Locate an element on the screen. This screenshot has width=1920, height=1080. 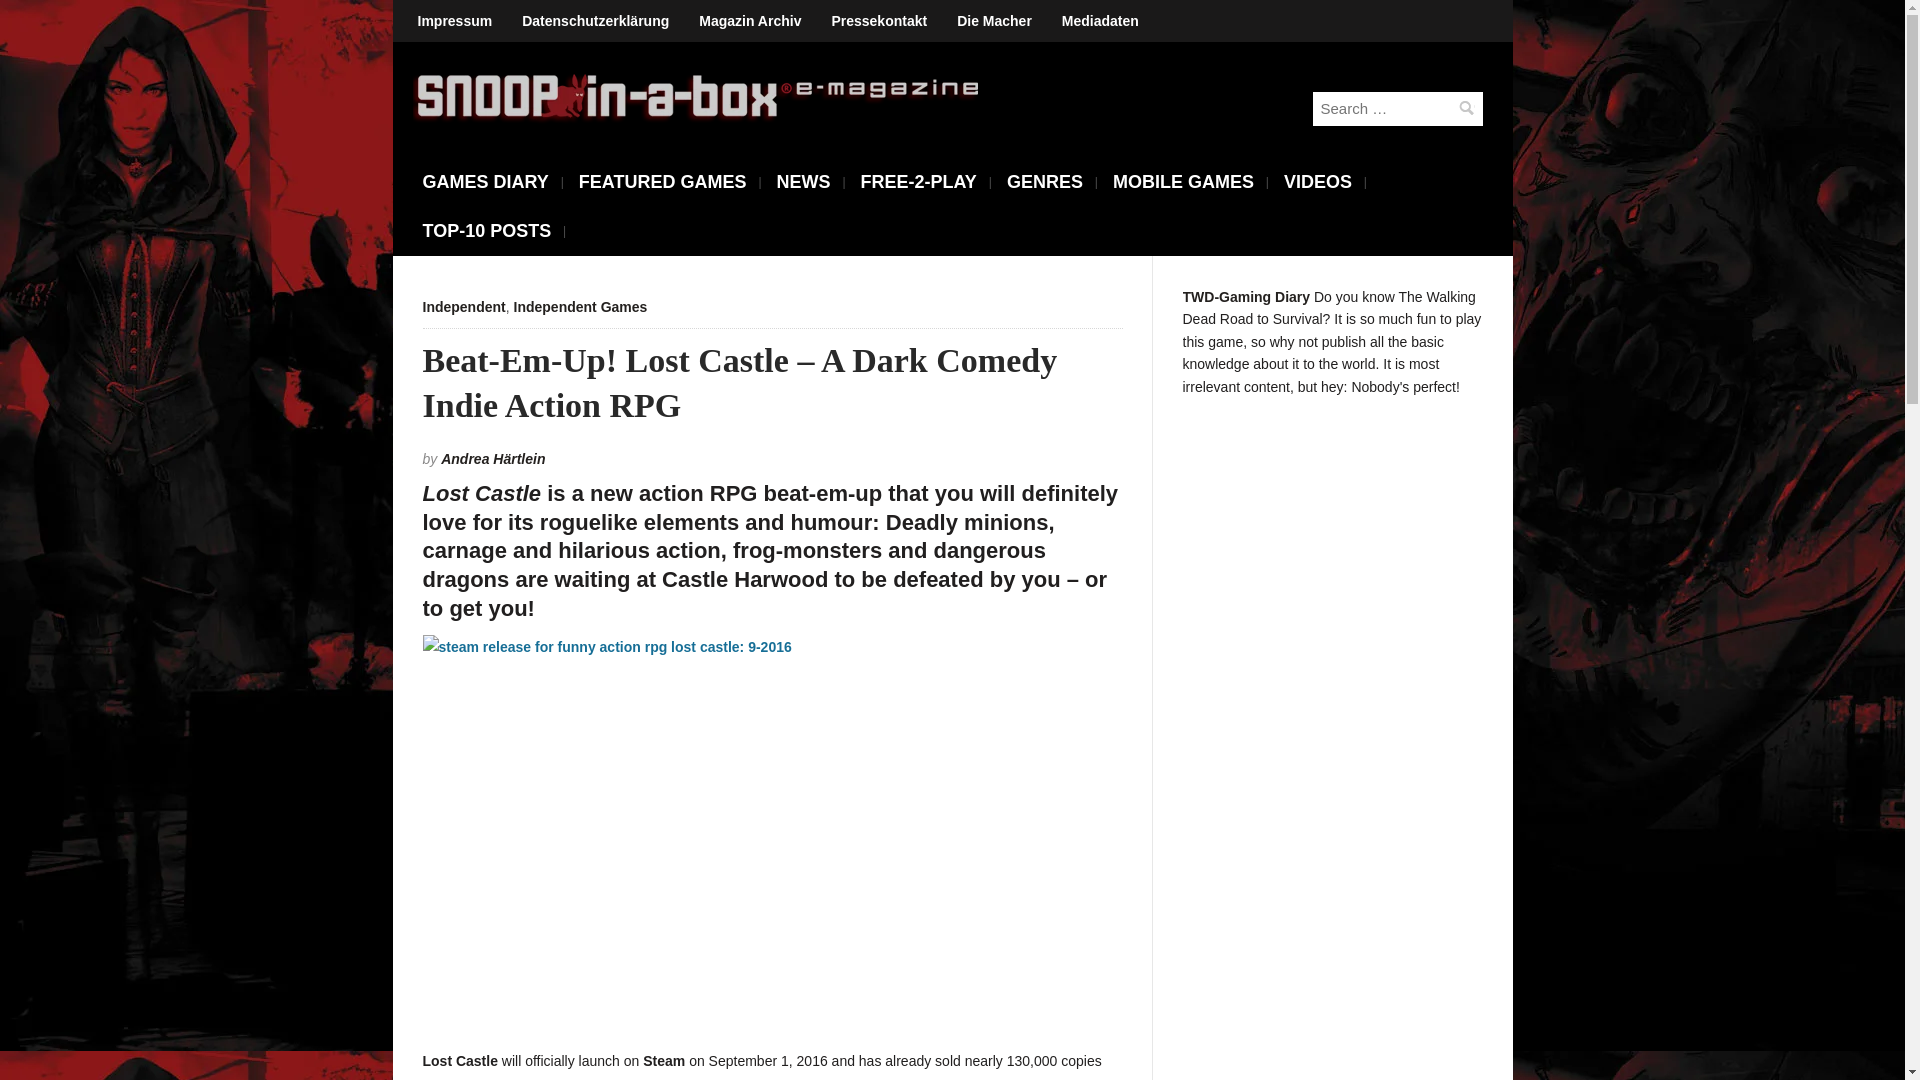
Suche nach: is located at coordinates (1396, 108).